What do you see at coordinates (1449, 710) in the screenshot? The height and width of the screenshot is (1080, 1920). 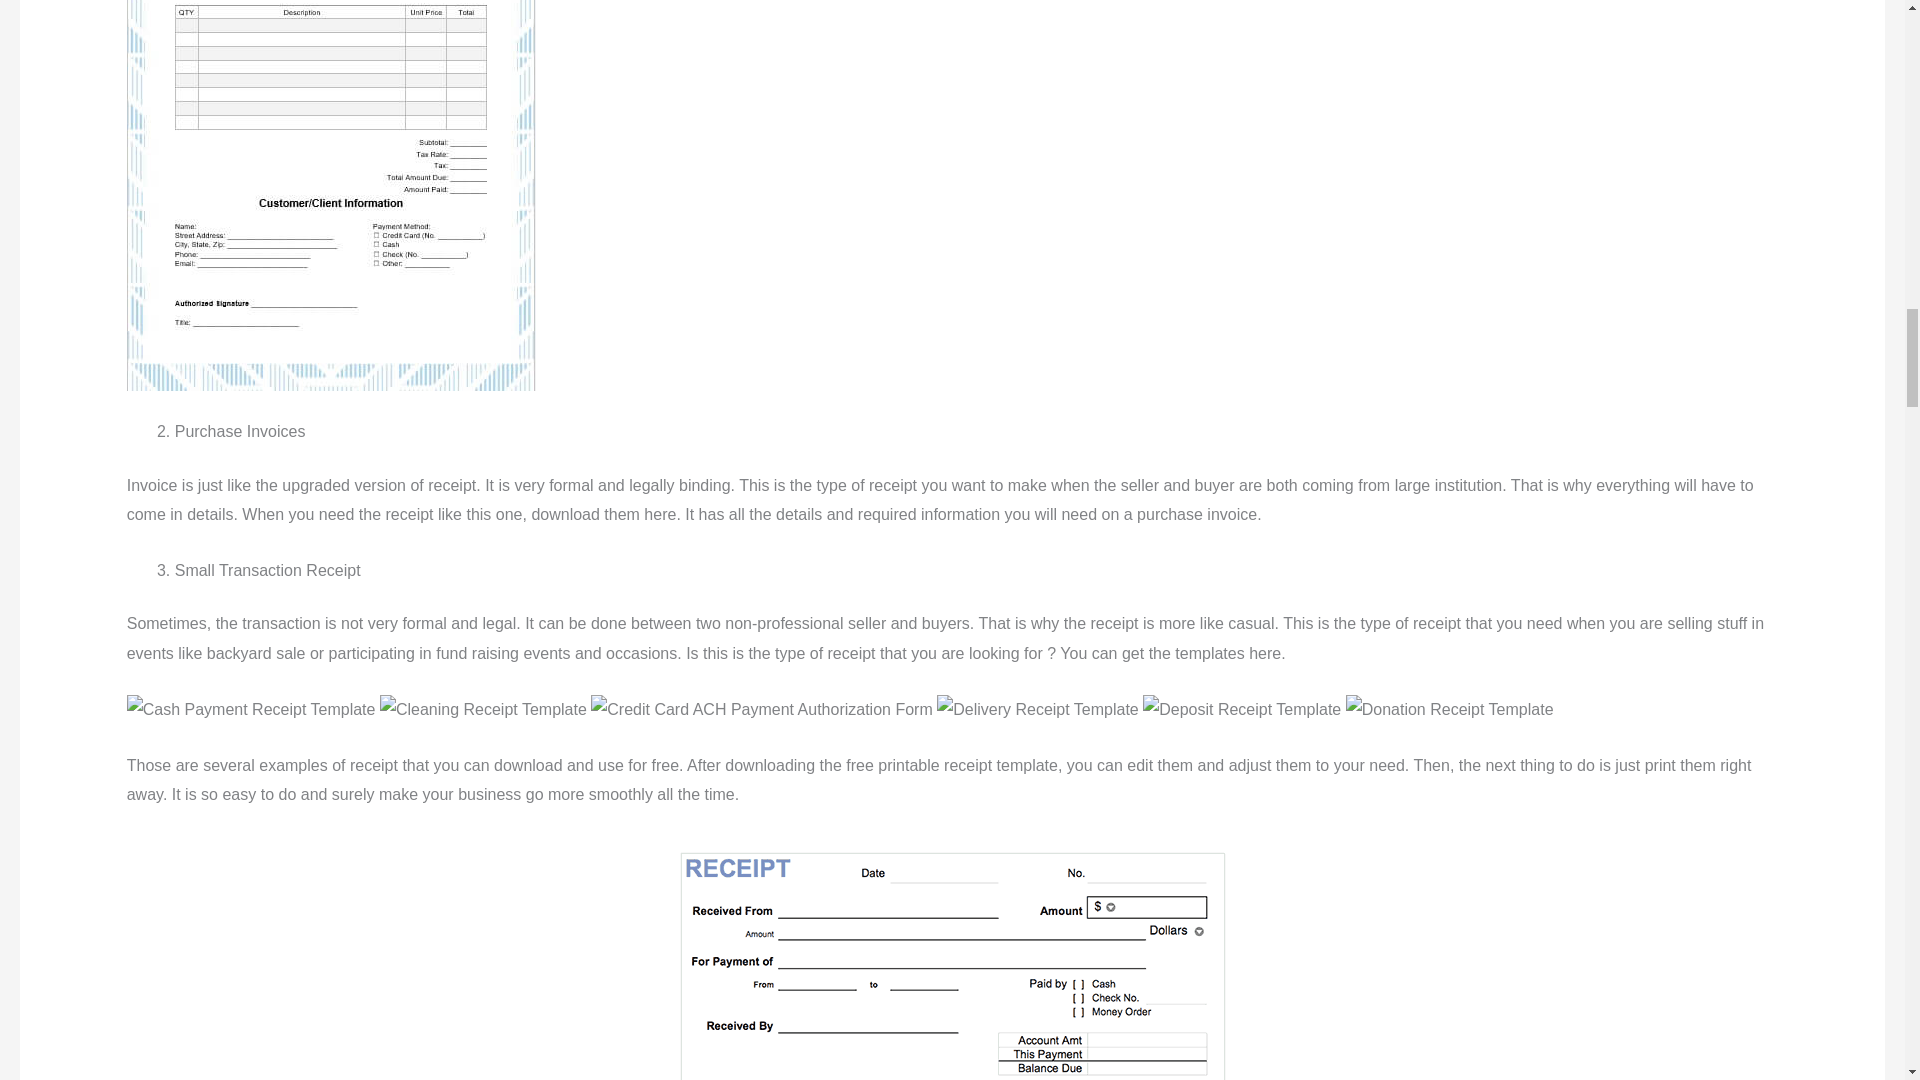 I see `Donation Receipt Template` at bounding box center [1449, 710].